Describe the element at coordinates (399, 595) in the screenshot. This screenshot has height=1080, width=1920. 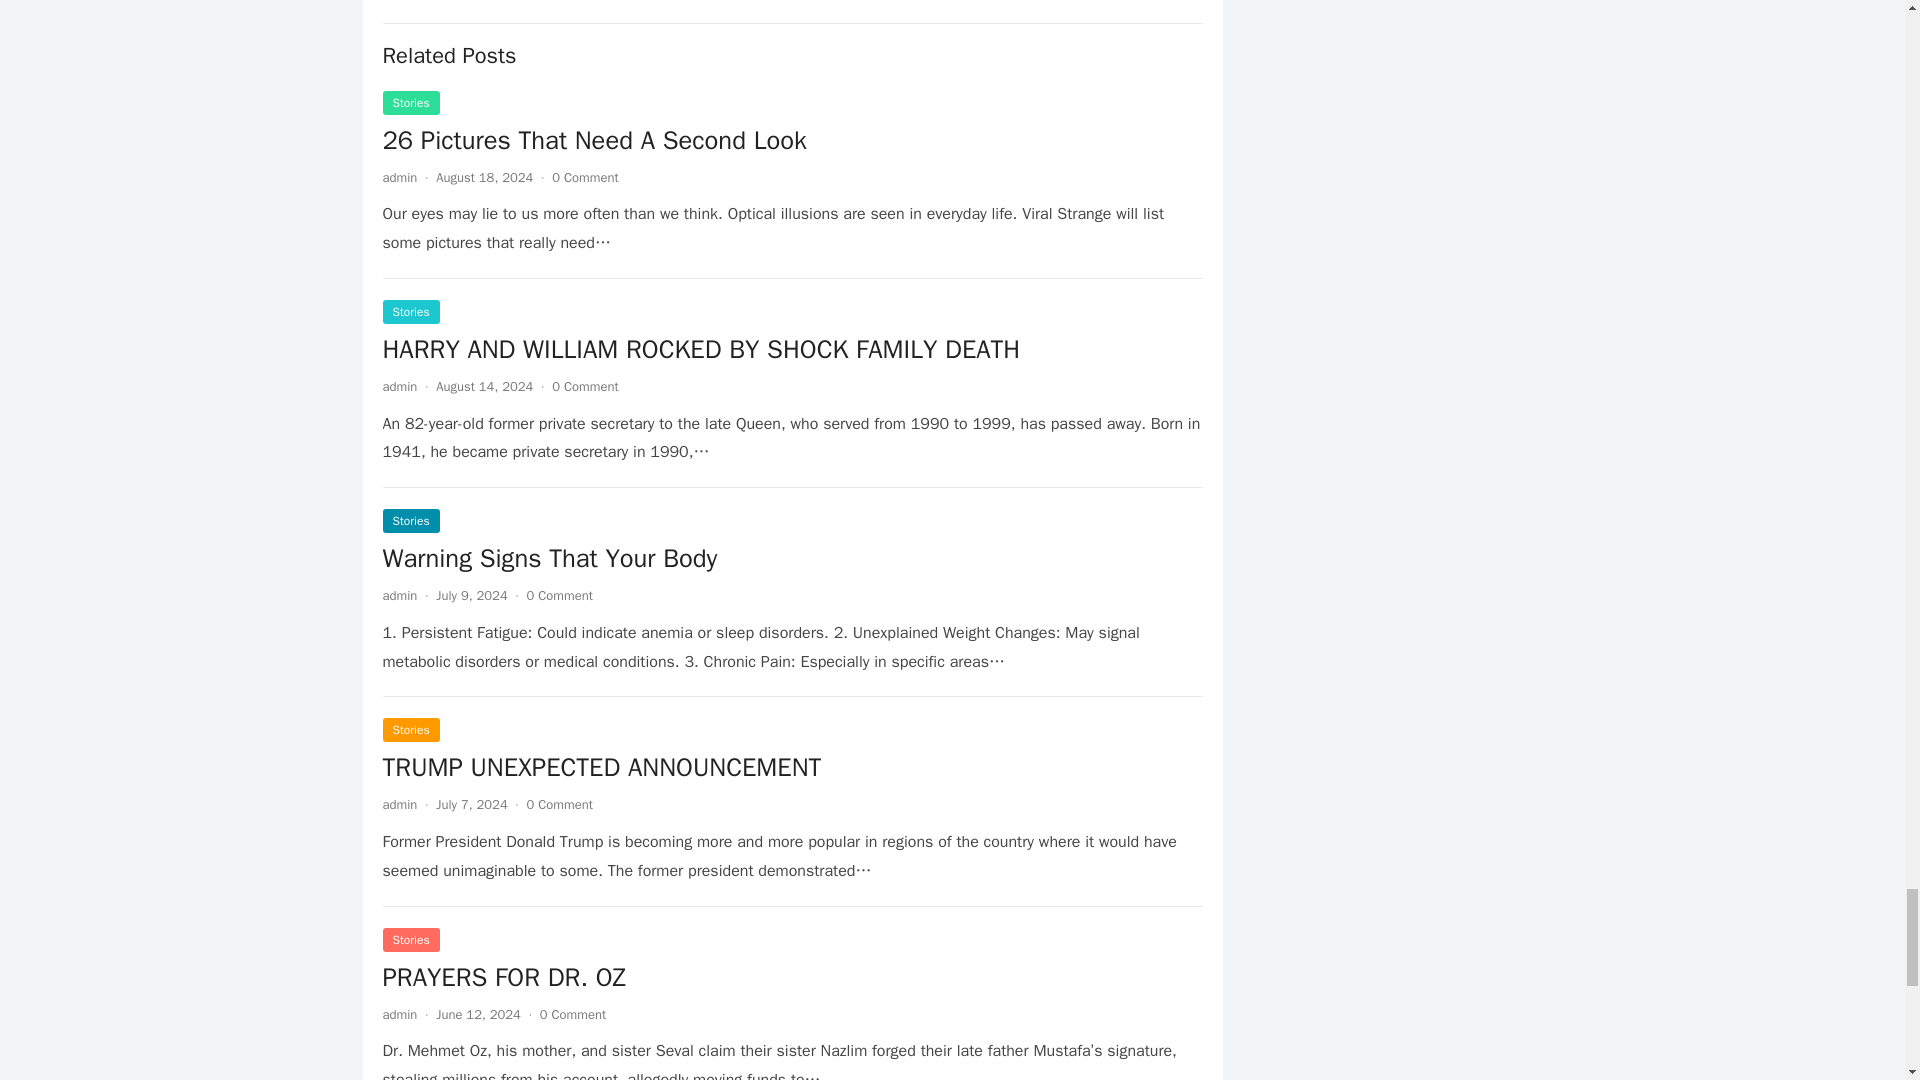
I see `Posts by admin` at that location.